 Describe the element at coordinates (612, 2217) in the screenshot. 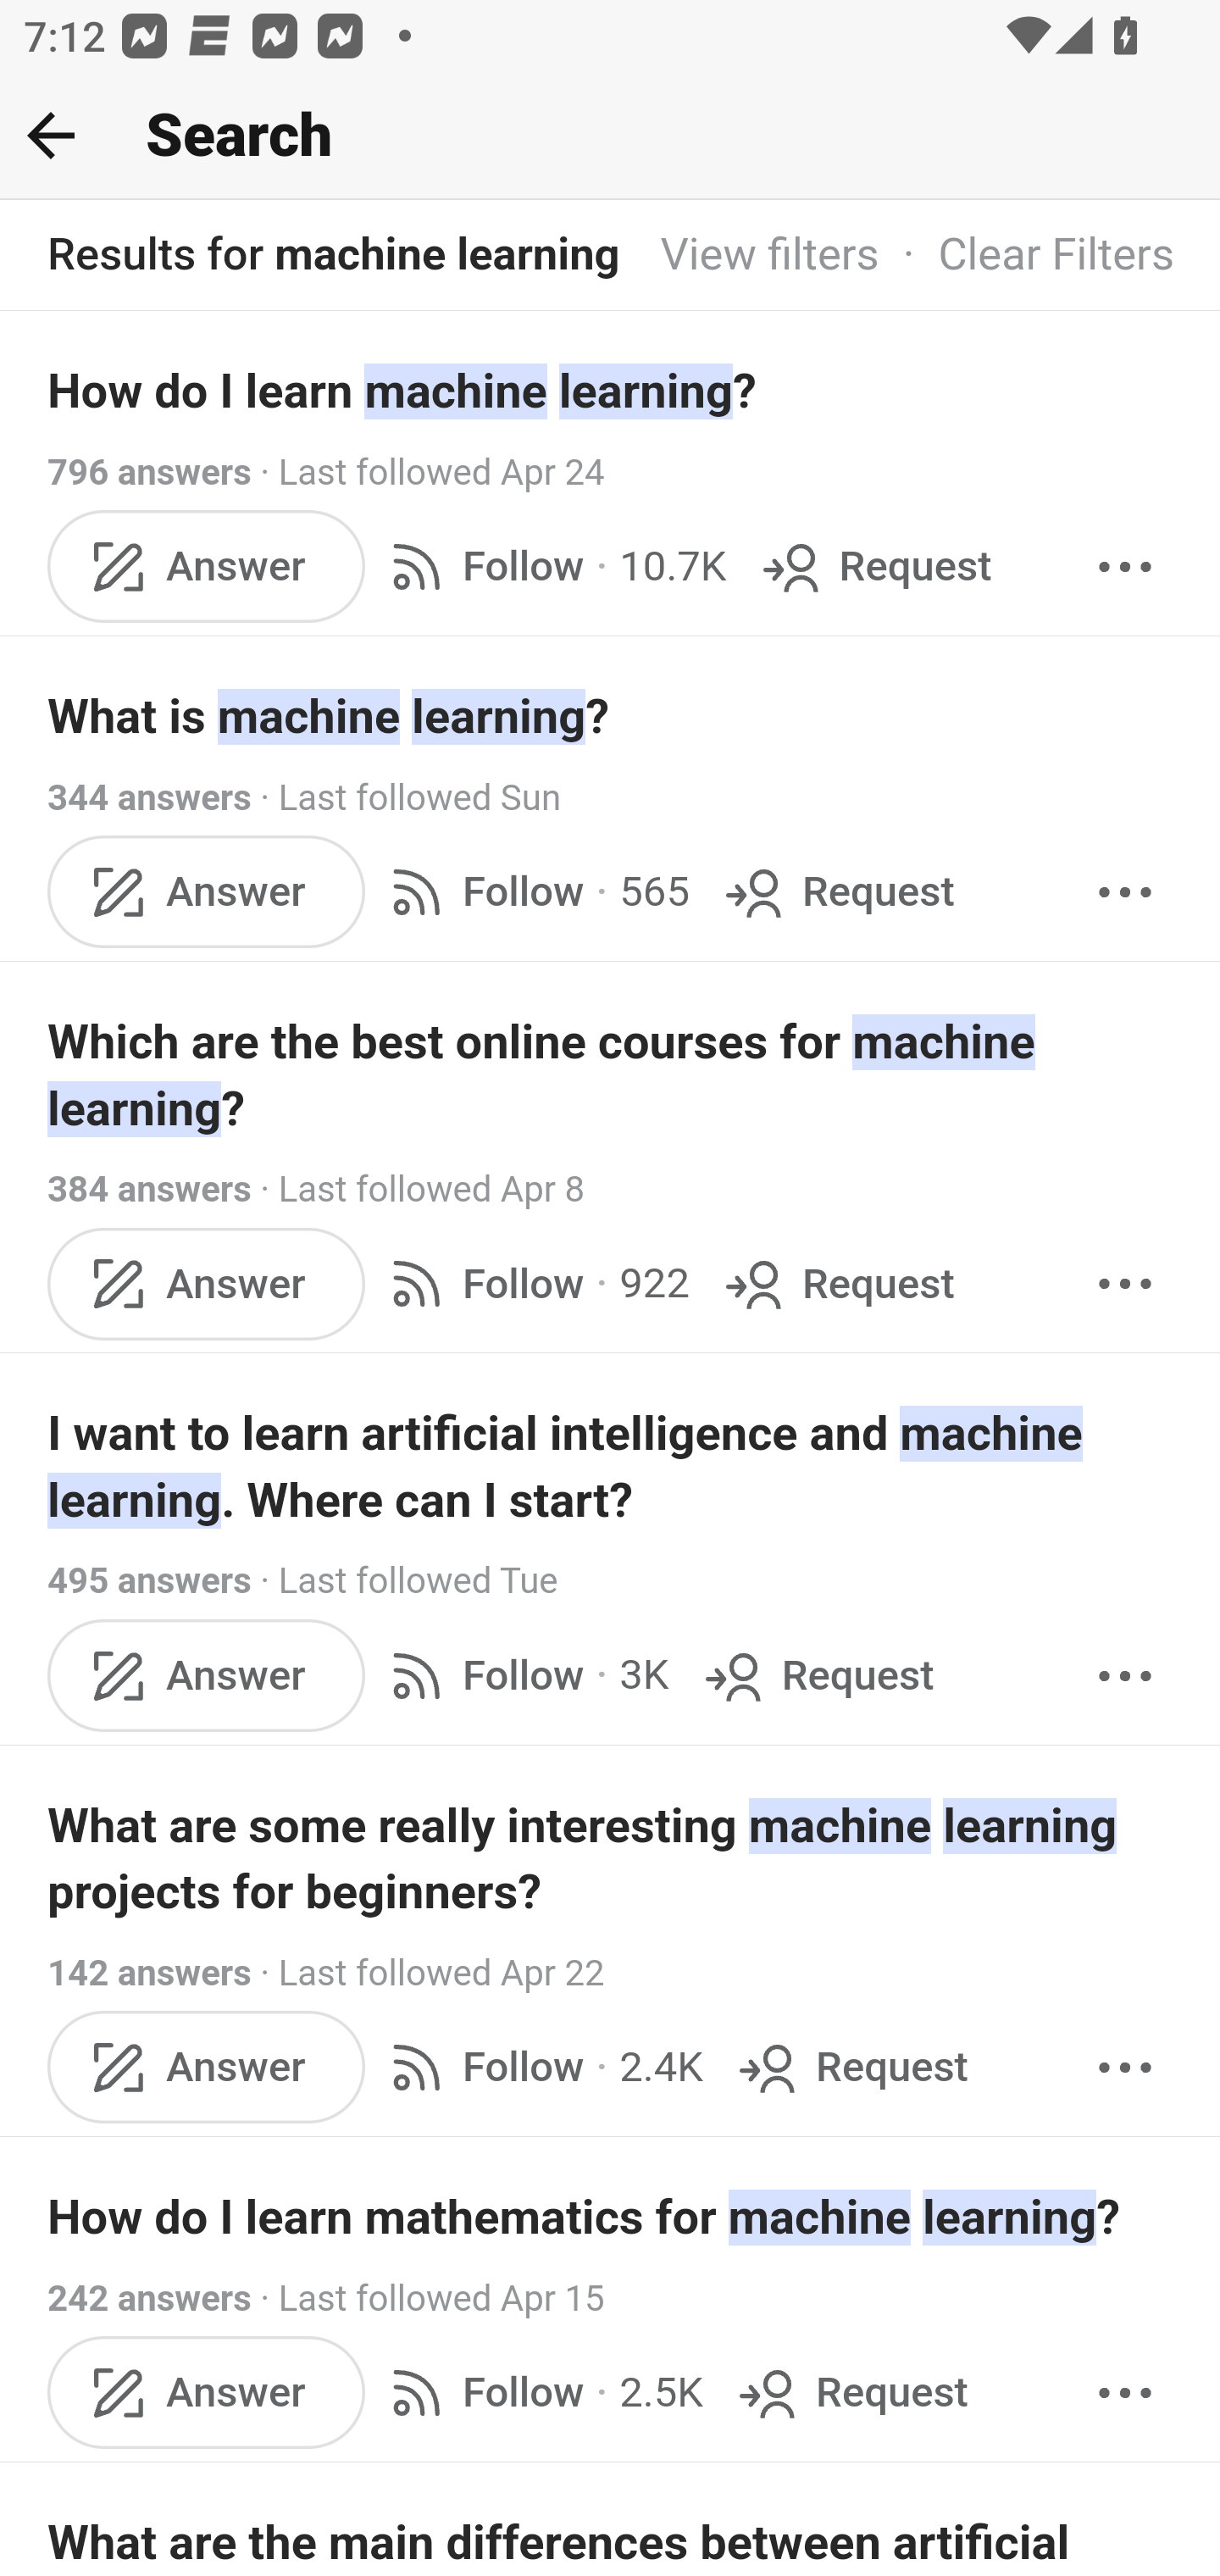

I see `How do I learn mathematics for machine learning?` at that location.